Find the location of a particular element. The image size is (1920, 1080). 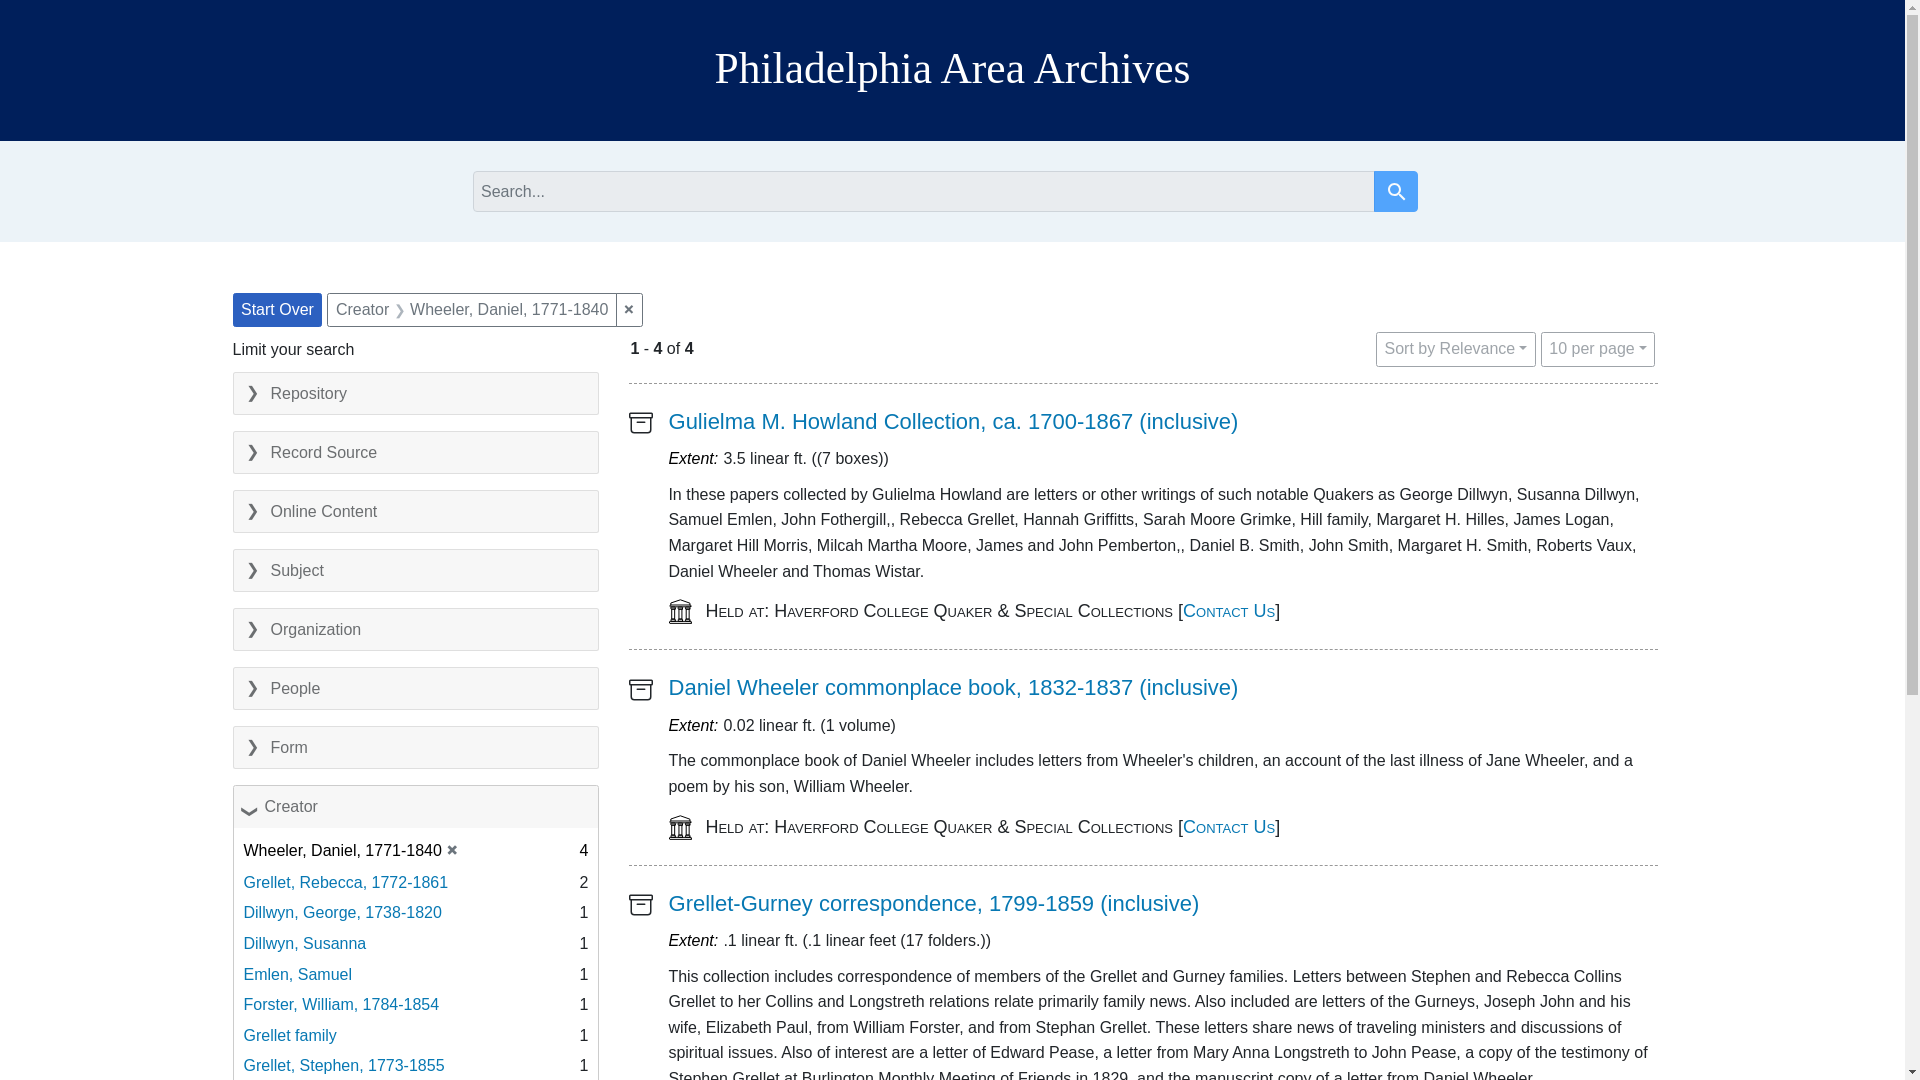

Skip to main content is located at coordinates (46, 10).